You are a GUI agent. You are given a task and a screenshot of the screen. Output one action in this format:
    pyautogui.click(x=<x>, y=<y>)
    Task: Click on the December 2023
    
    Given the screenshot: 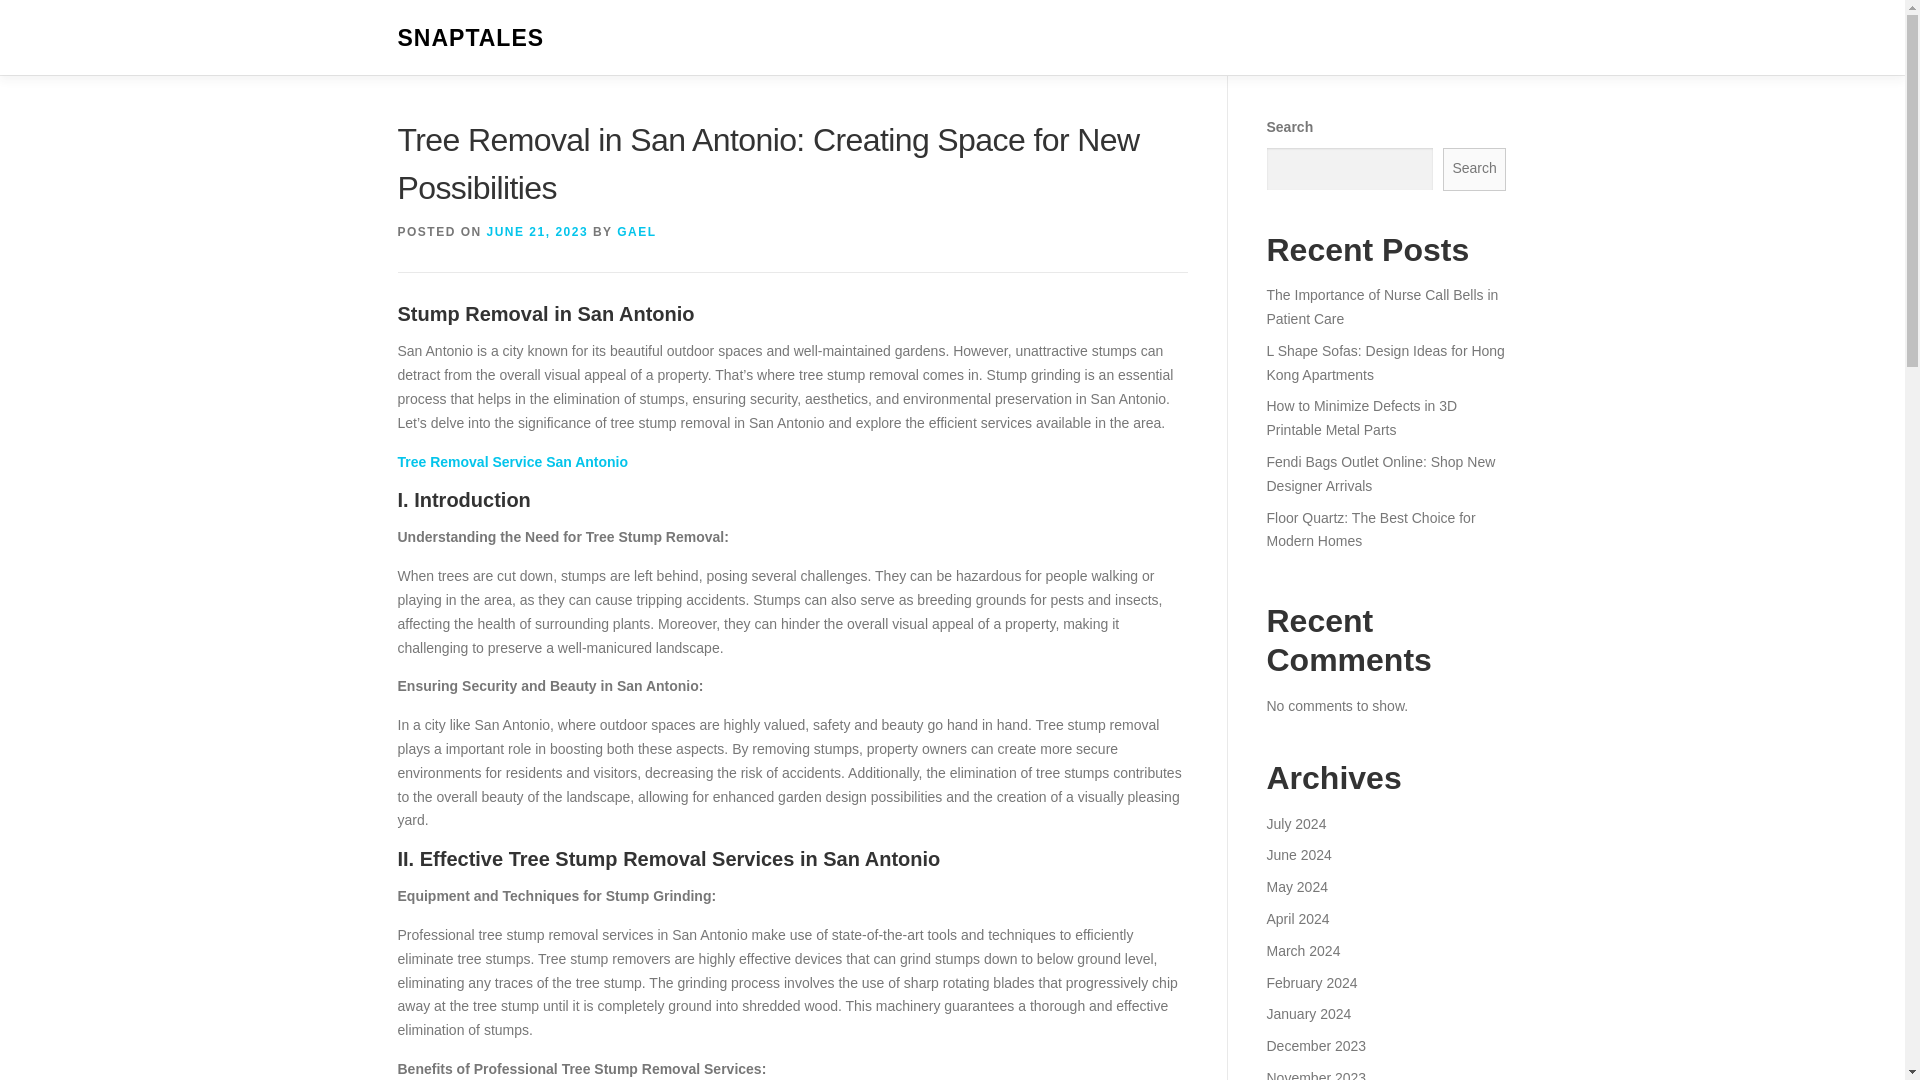 What is the action you would take?
    pyautogui.click(x=1315, y=1046)
    